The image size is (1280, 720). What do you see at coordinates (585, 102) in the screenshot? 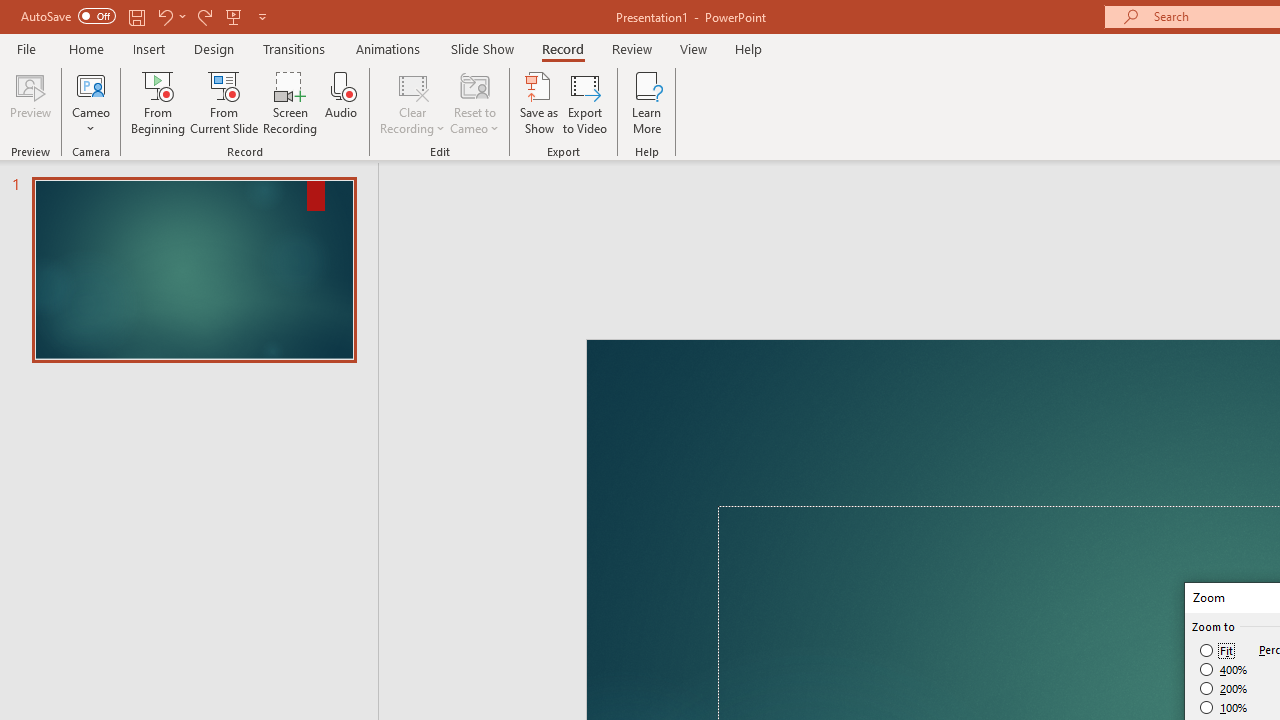
I see `Export to Video` at bounding box center [585, 102].